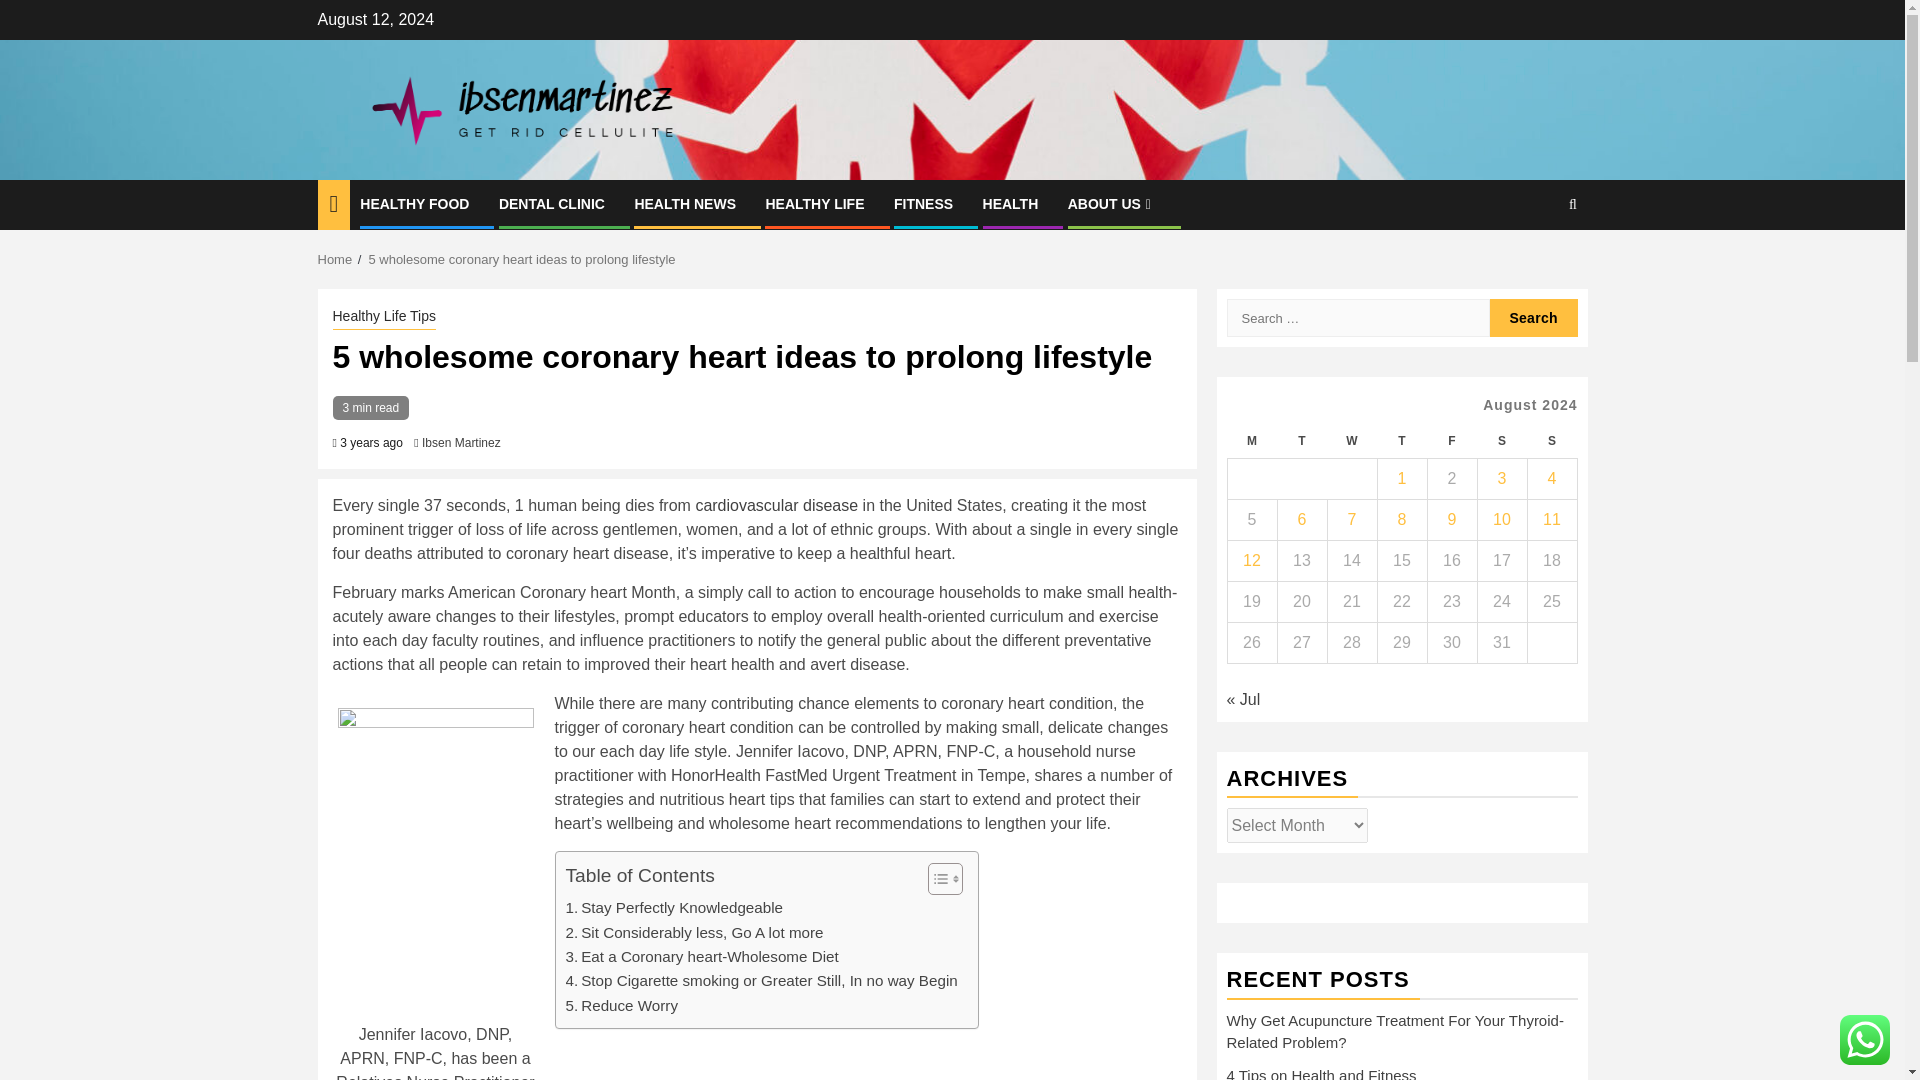  Describe the element at coordinates (674, 908) in the screenshot. I see `Stay Perfectly Knowledgeable` at that location.